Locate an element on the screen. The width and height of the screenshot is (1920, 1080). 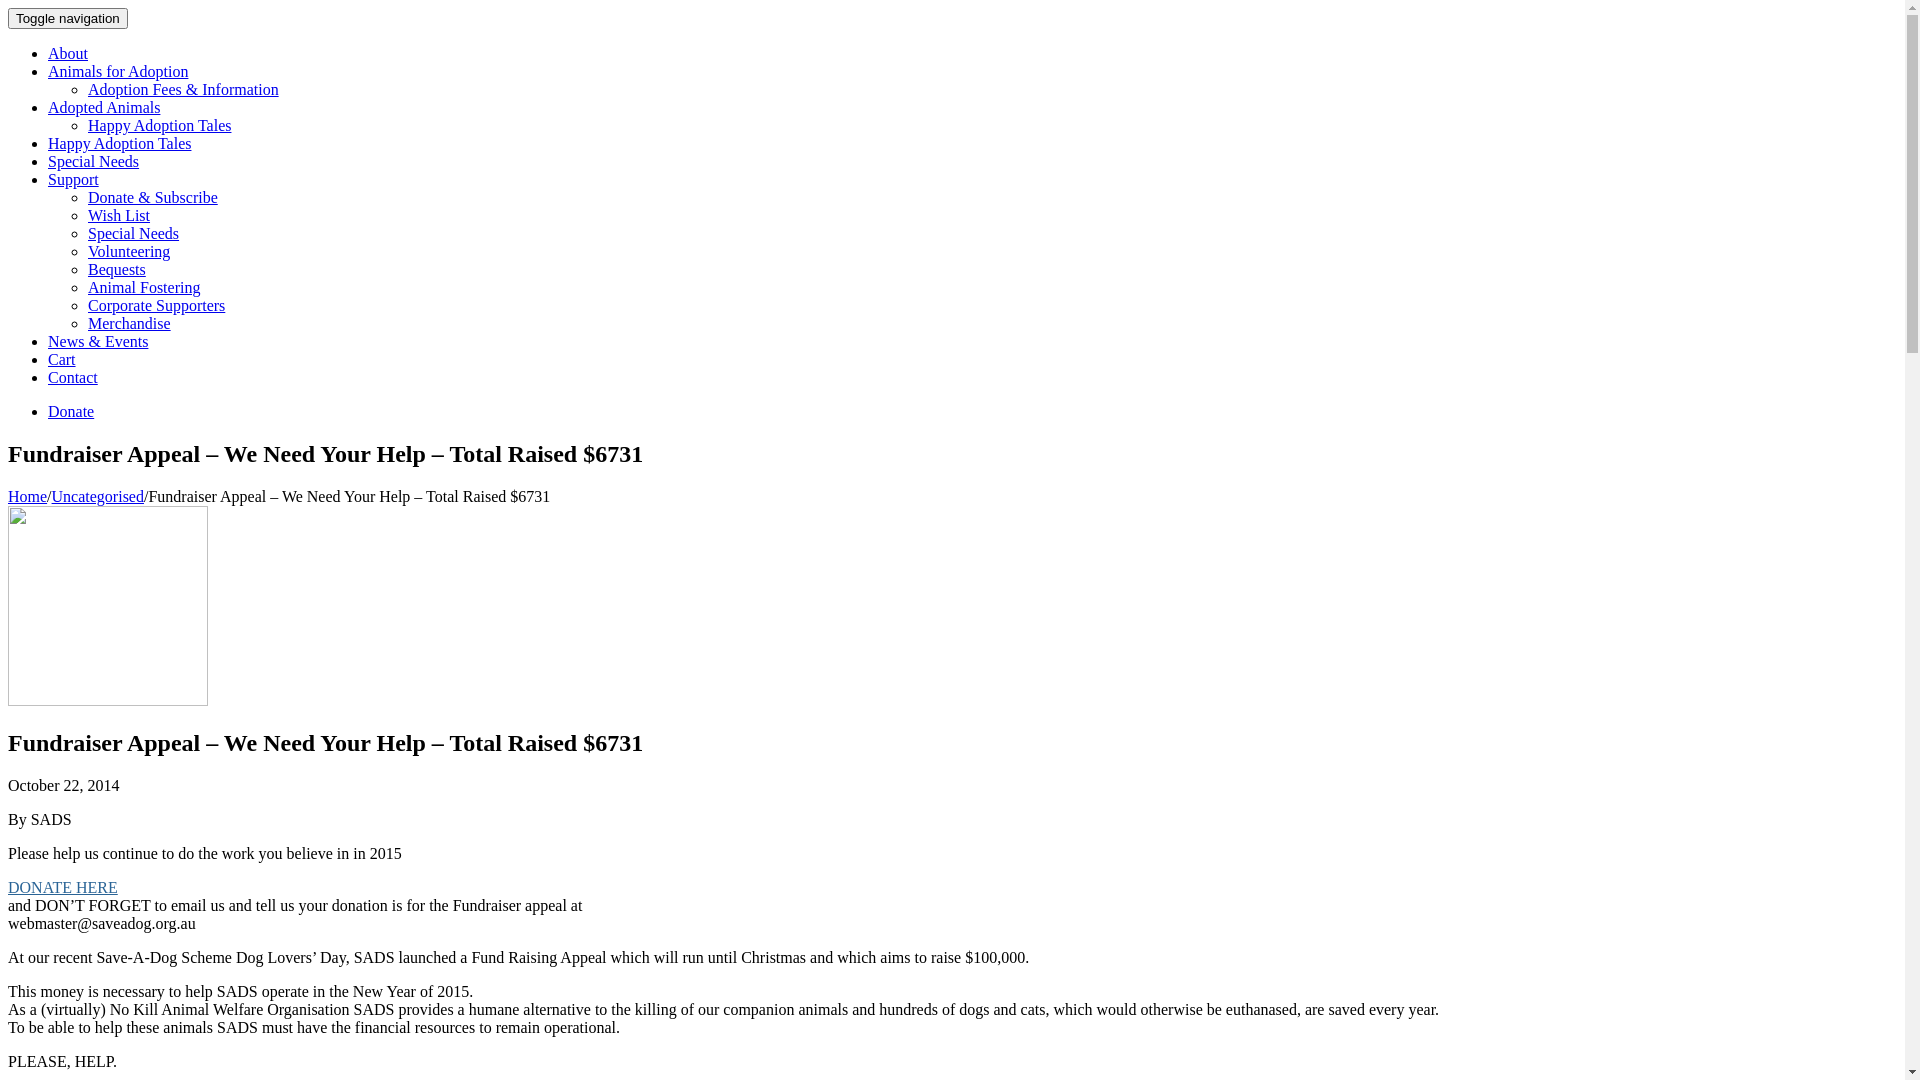
Corporate Supporters is located at coordinates (156, 306).